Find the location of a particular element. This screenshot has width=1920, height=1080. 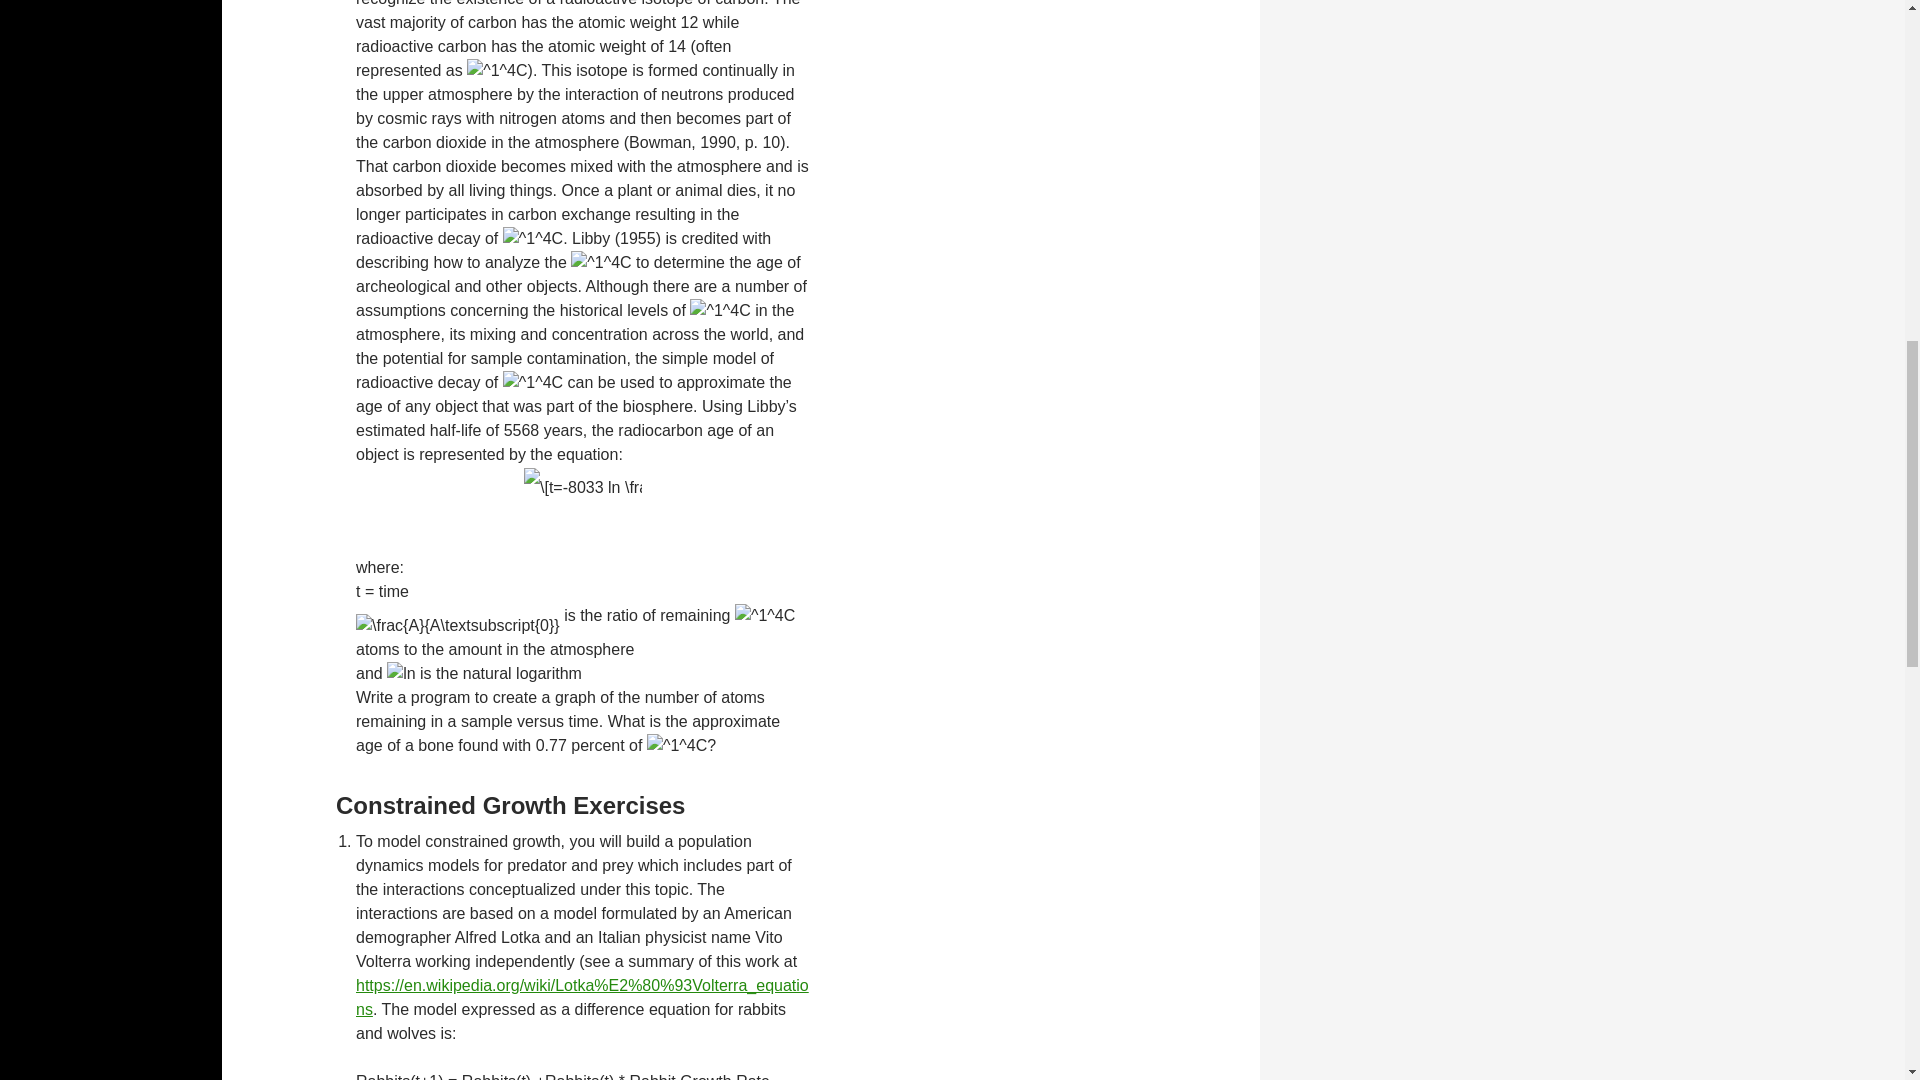

Rendered by QuickLaTeX.com is located at coordinates (458, 626).